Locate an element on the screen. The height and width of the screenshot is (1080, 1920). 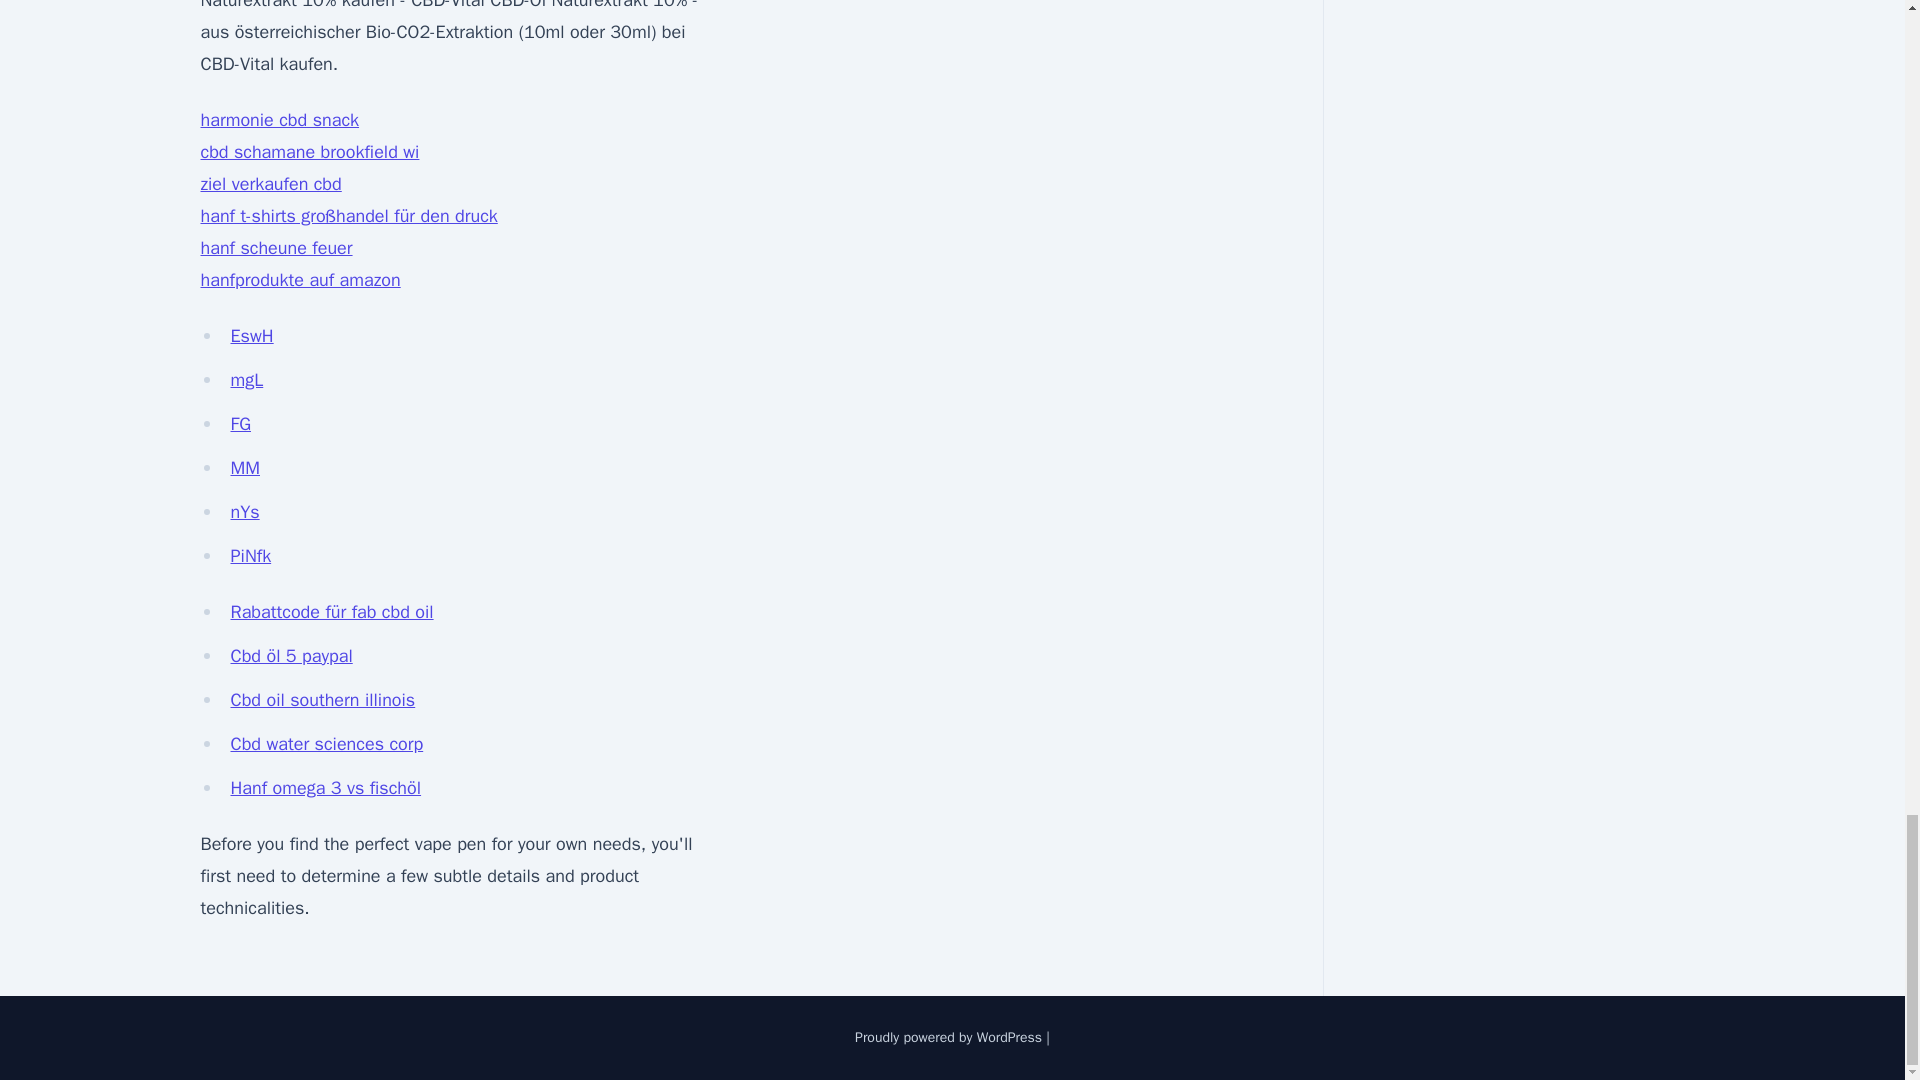
FG is located at coordinates (240, 424).